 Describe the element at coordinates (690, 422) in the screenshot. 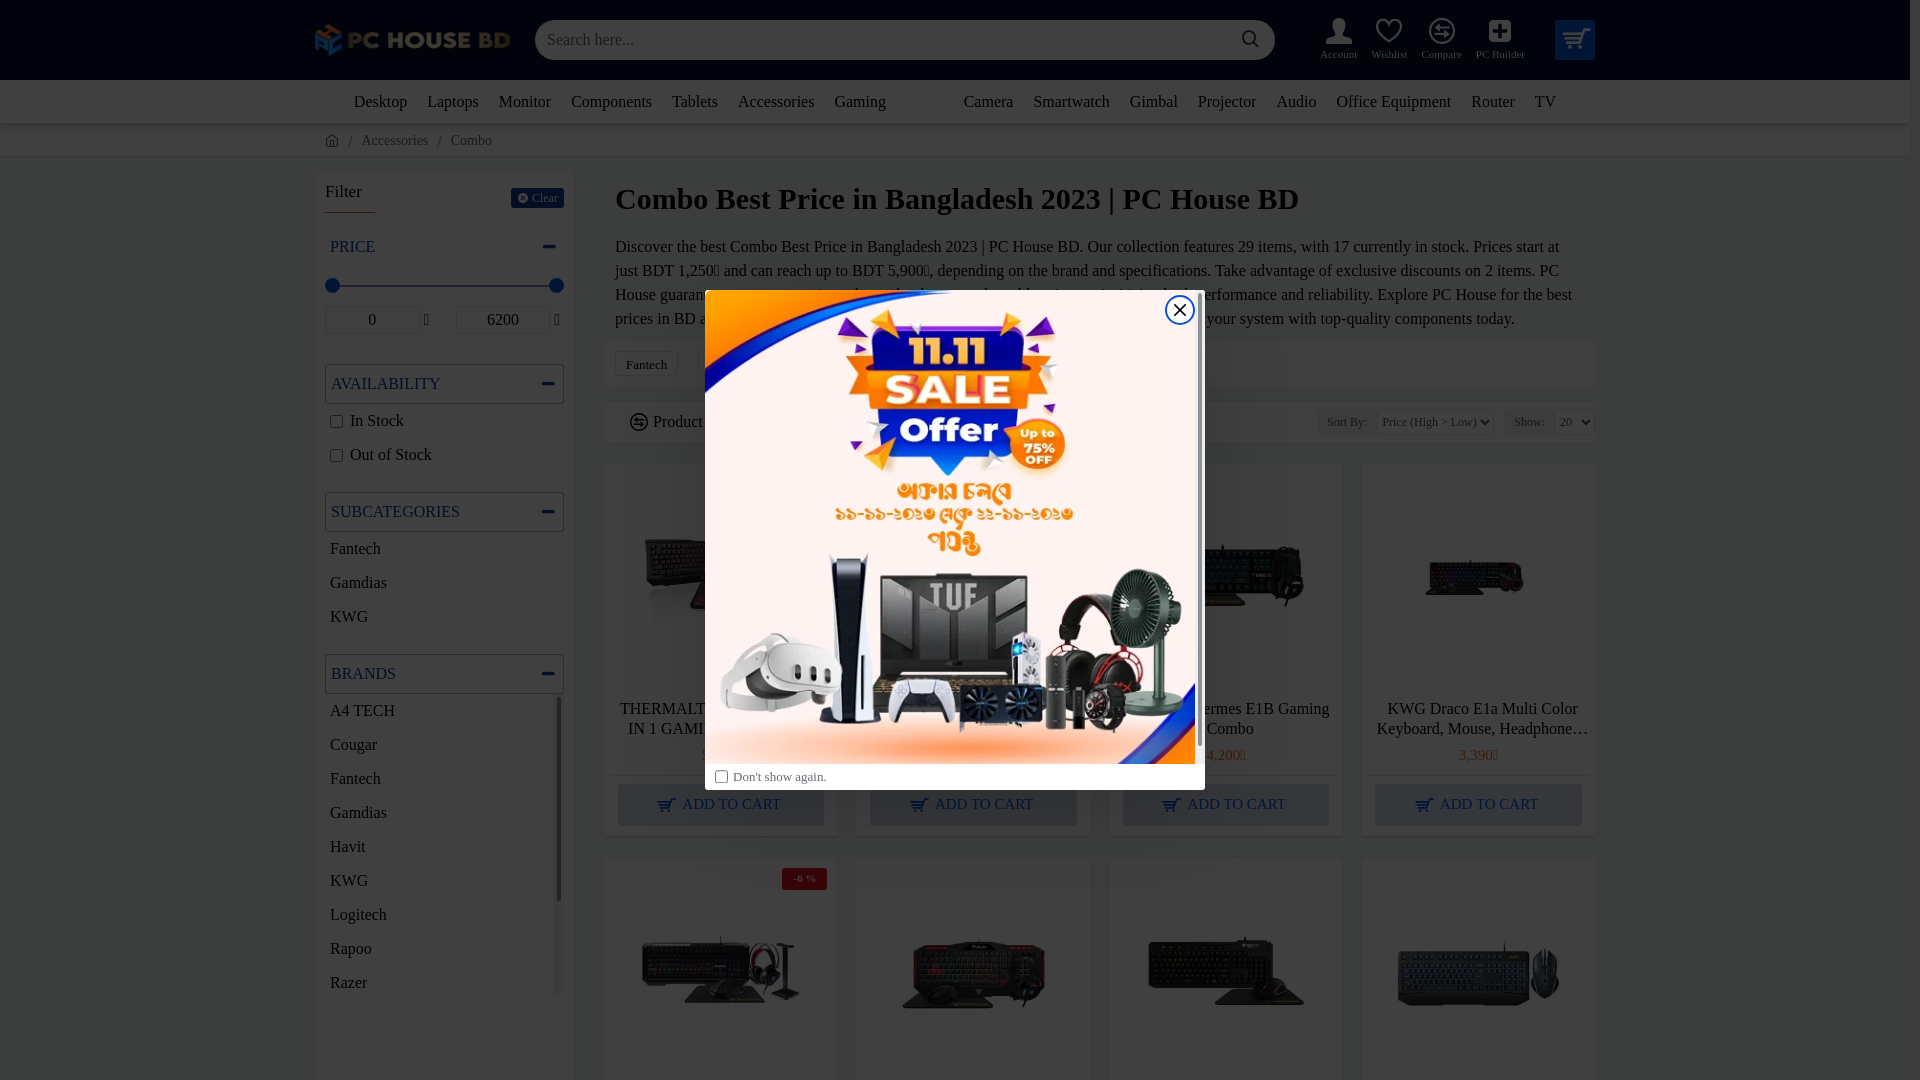

I see `Product Compare` at that location.